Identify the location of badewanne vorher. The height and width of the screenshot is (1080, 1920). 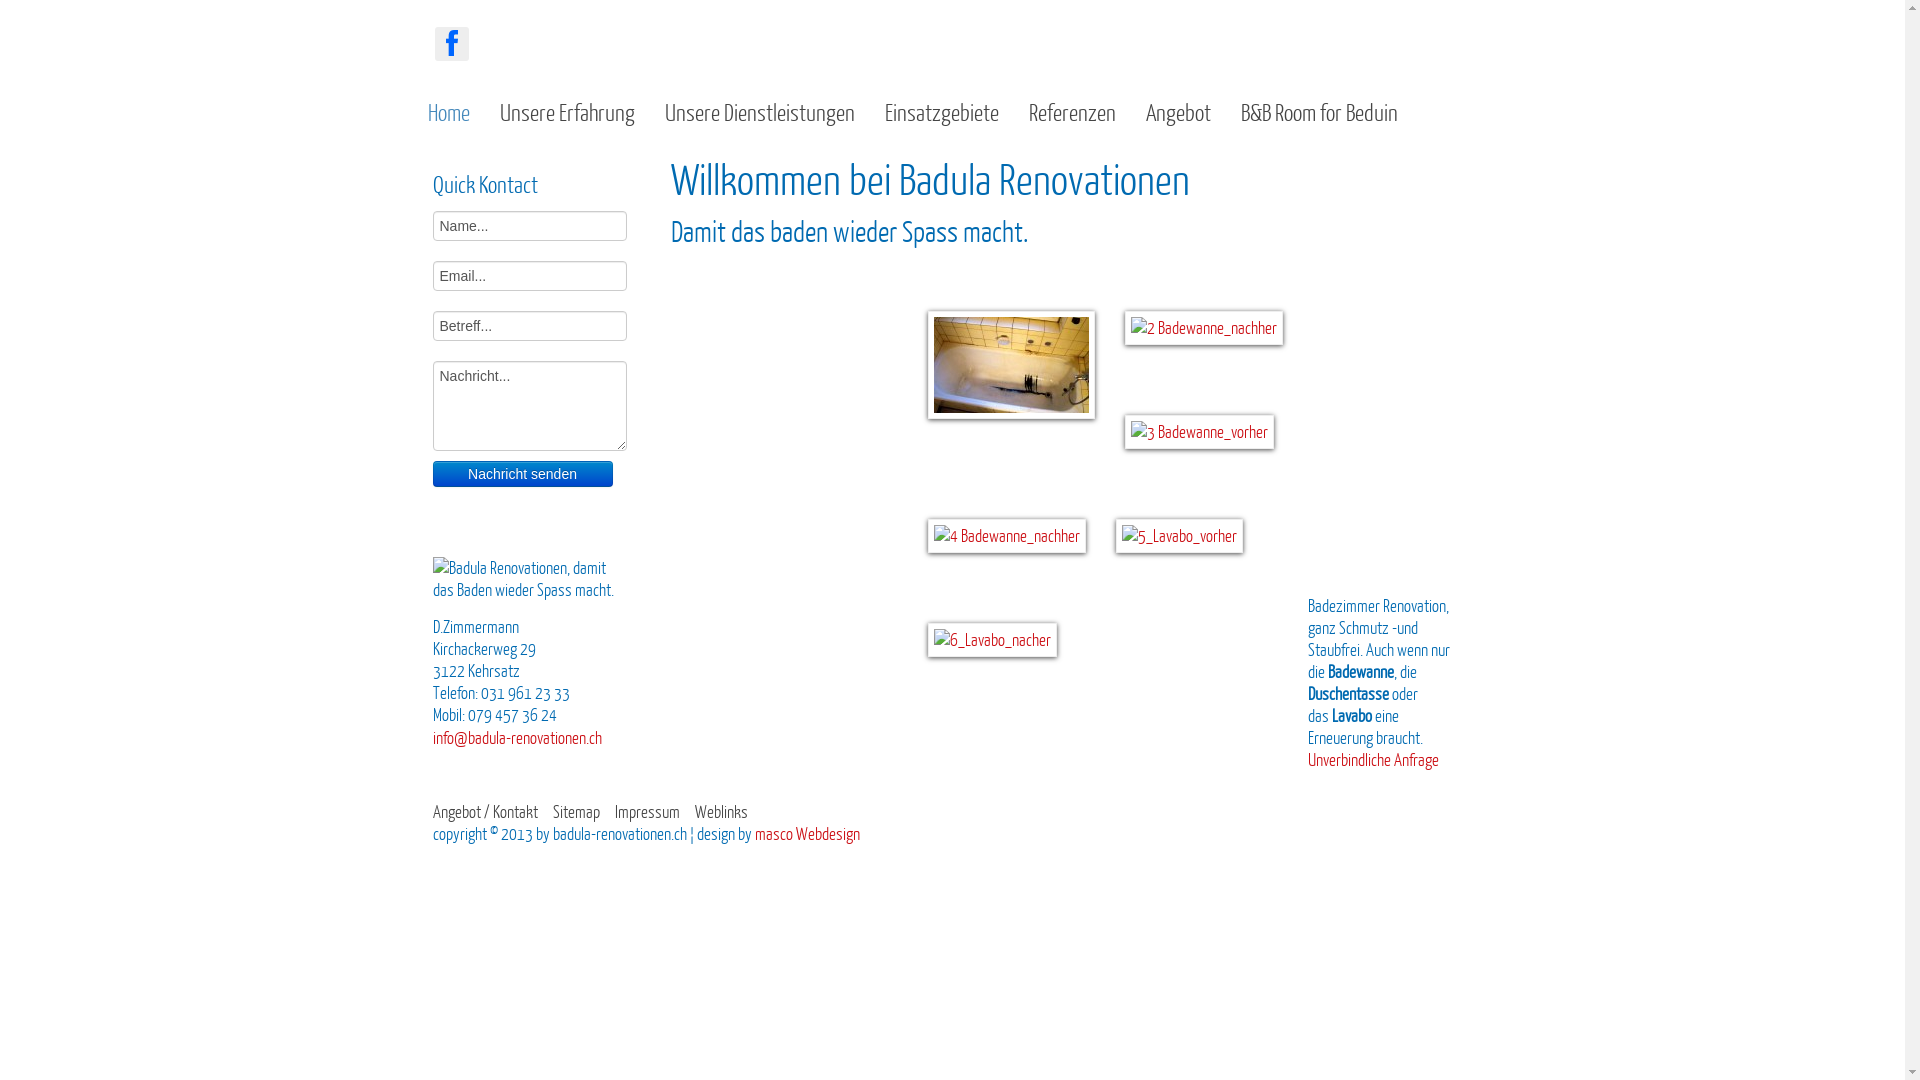
(1198, 432).